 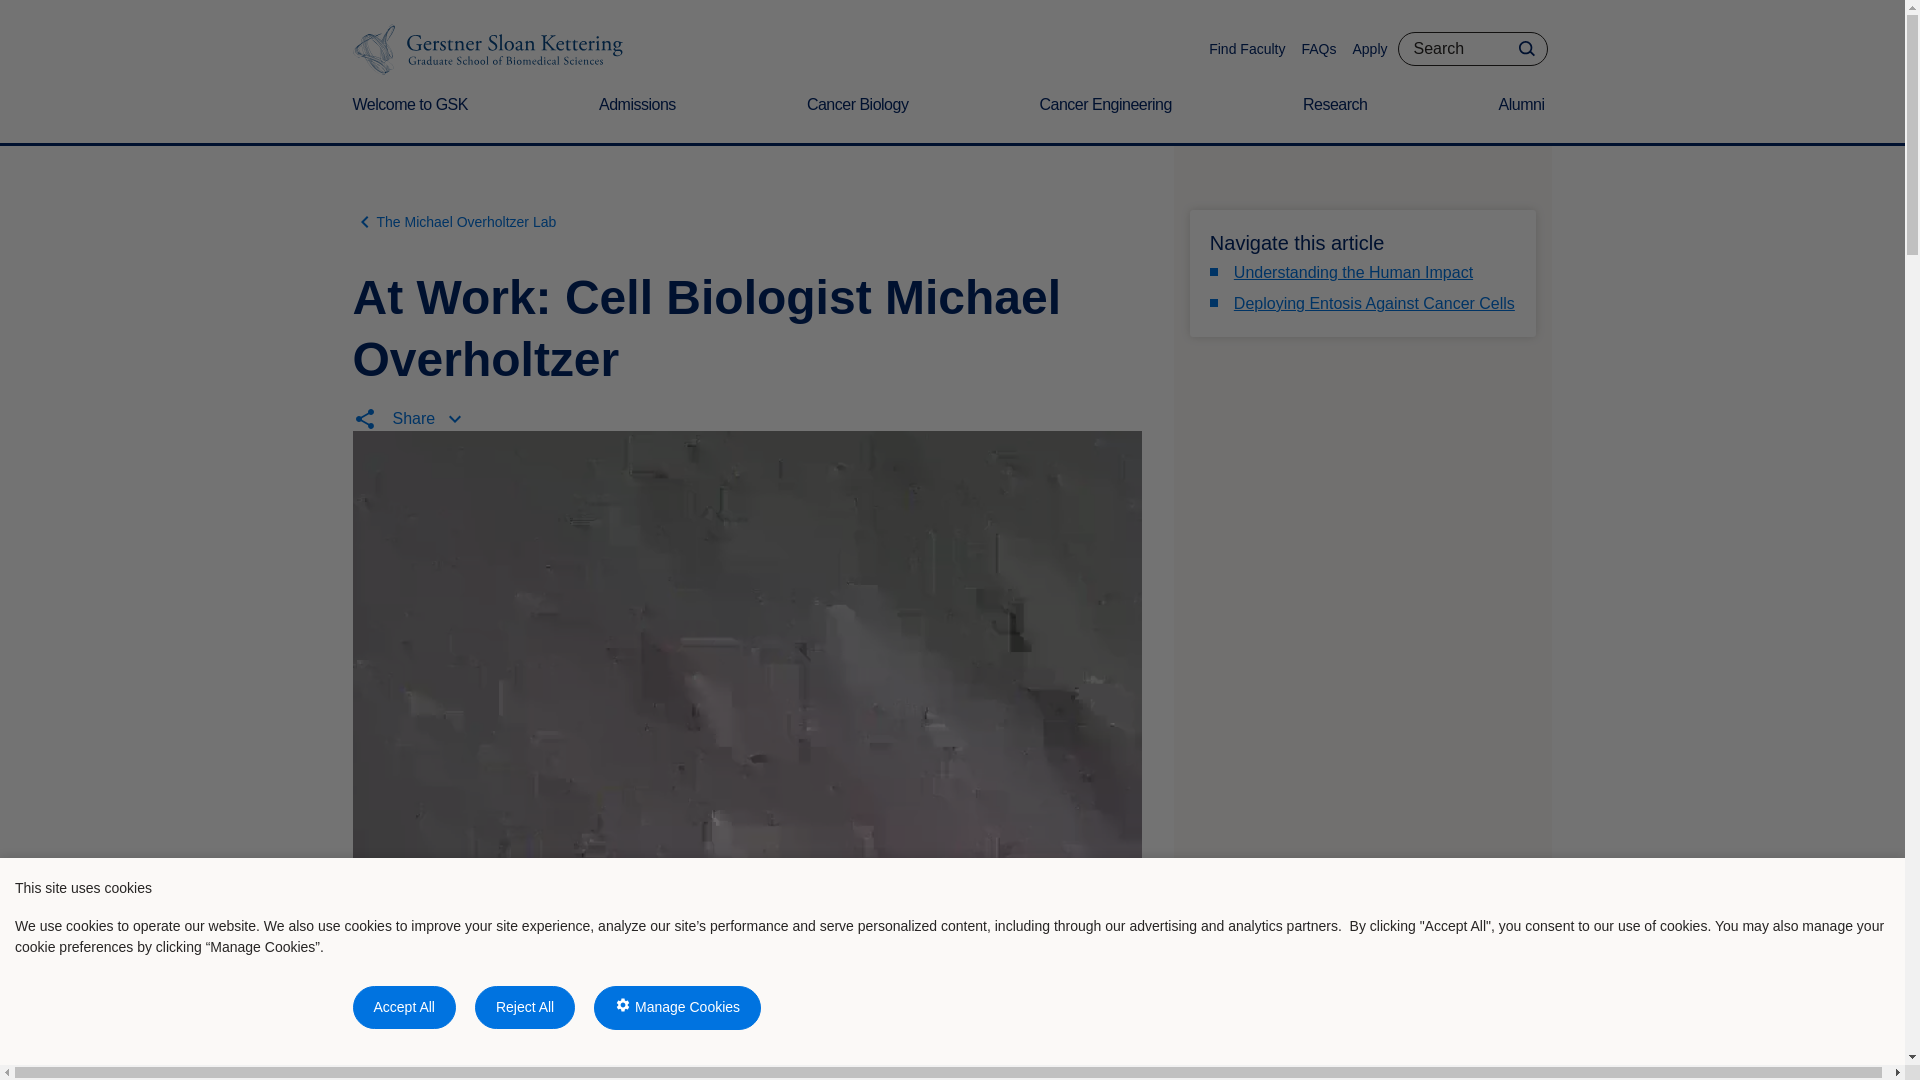 I want to click on Understanding the Human Impact, so click(x=1353, y=272).